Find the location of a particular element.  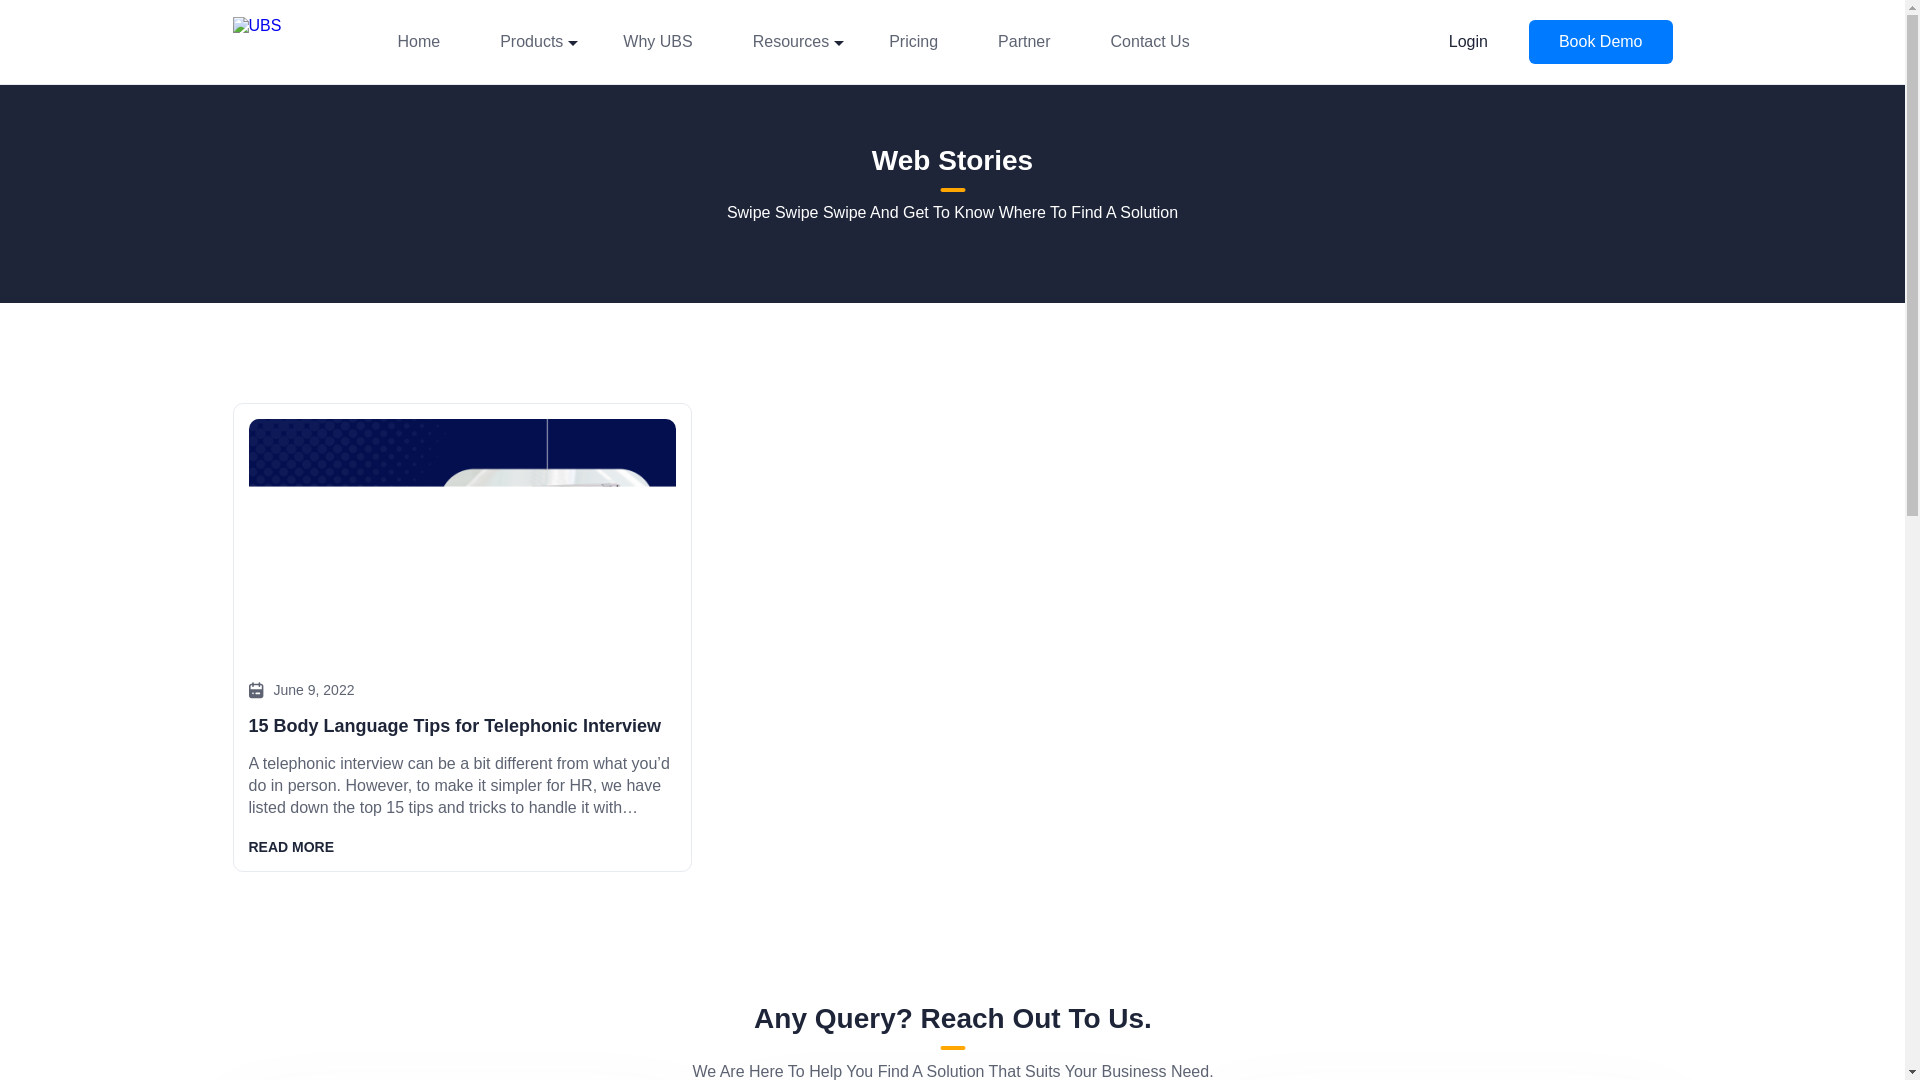

Products is located at coordinates (530, 42).